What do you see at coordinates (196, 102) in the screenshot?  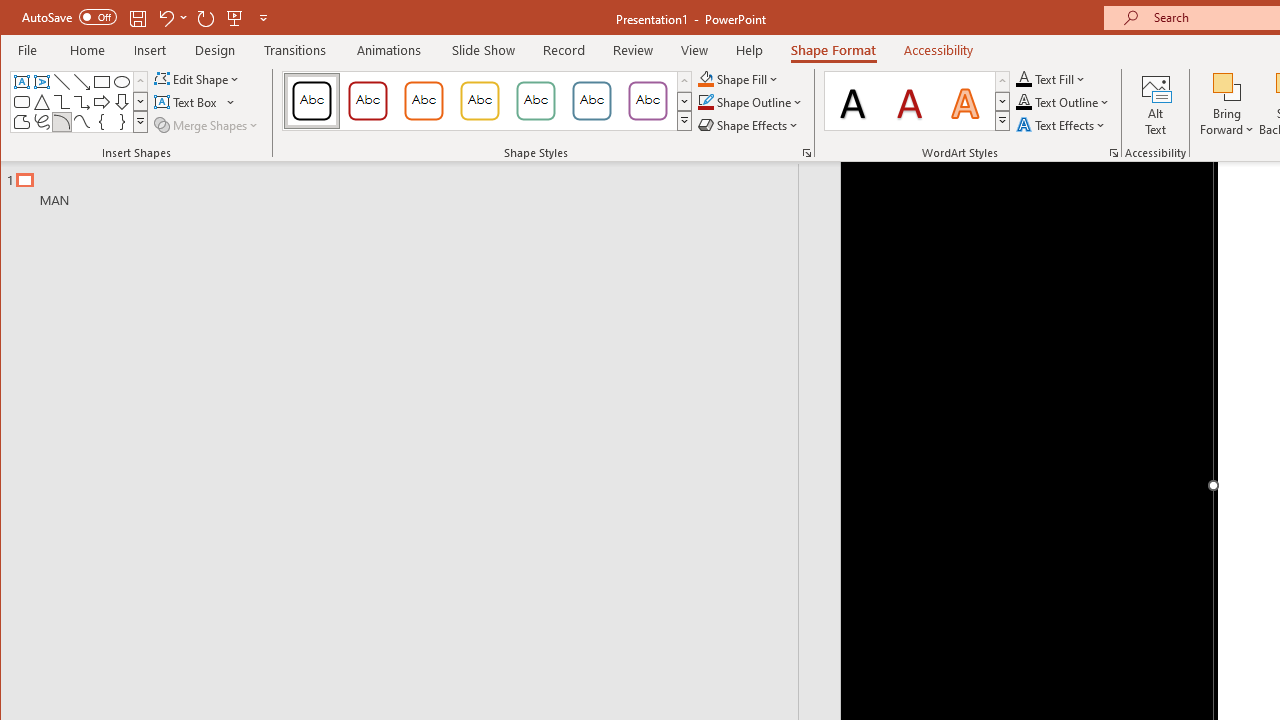 I see `Text Box` at bounding box center [196, 102].